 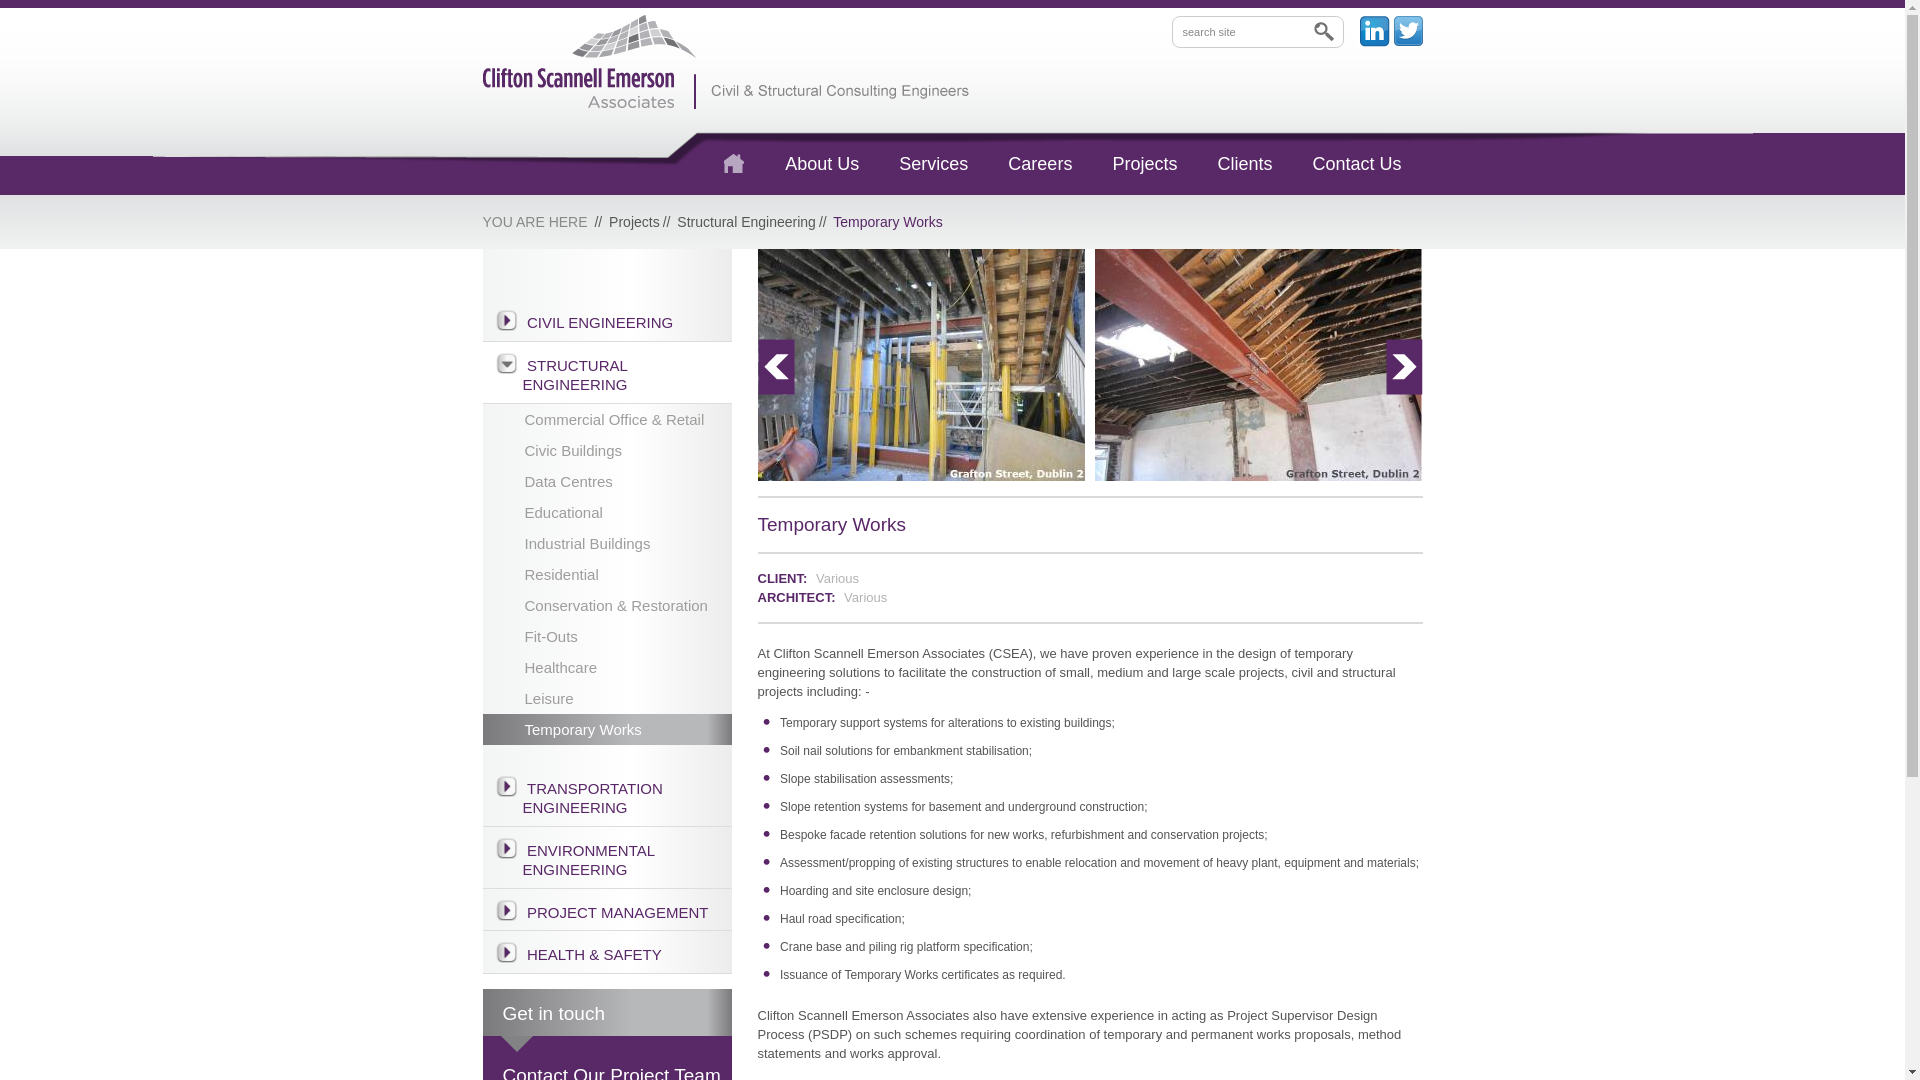 I want to click on search site, so click(x=1258, y=32).